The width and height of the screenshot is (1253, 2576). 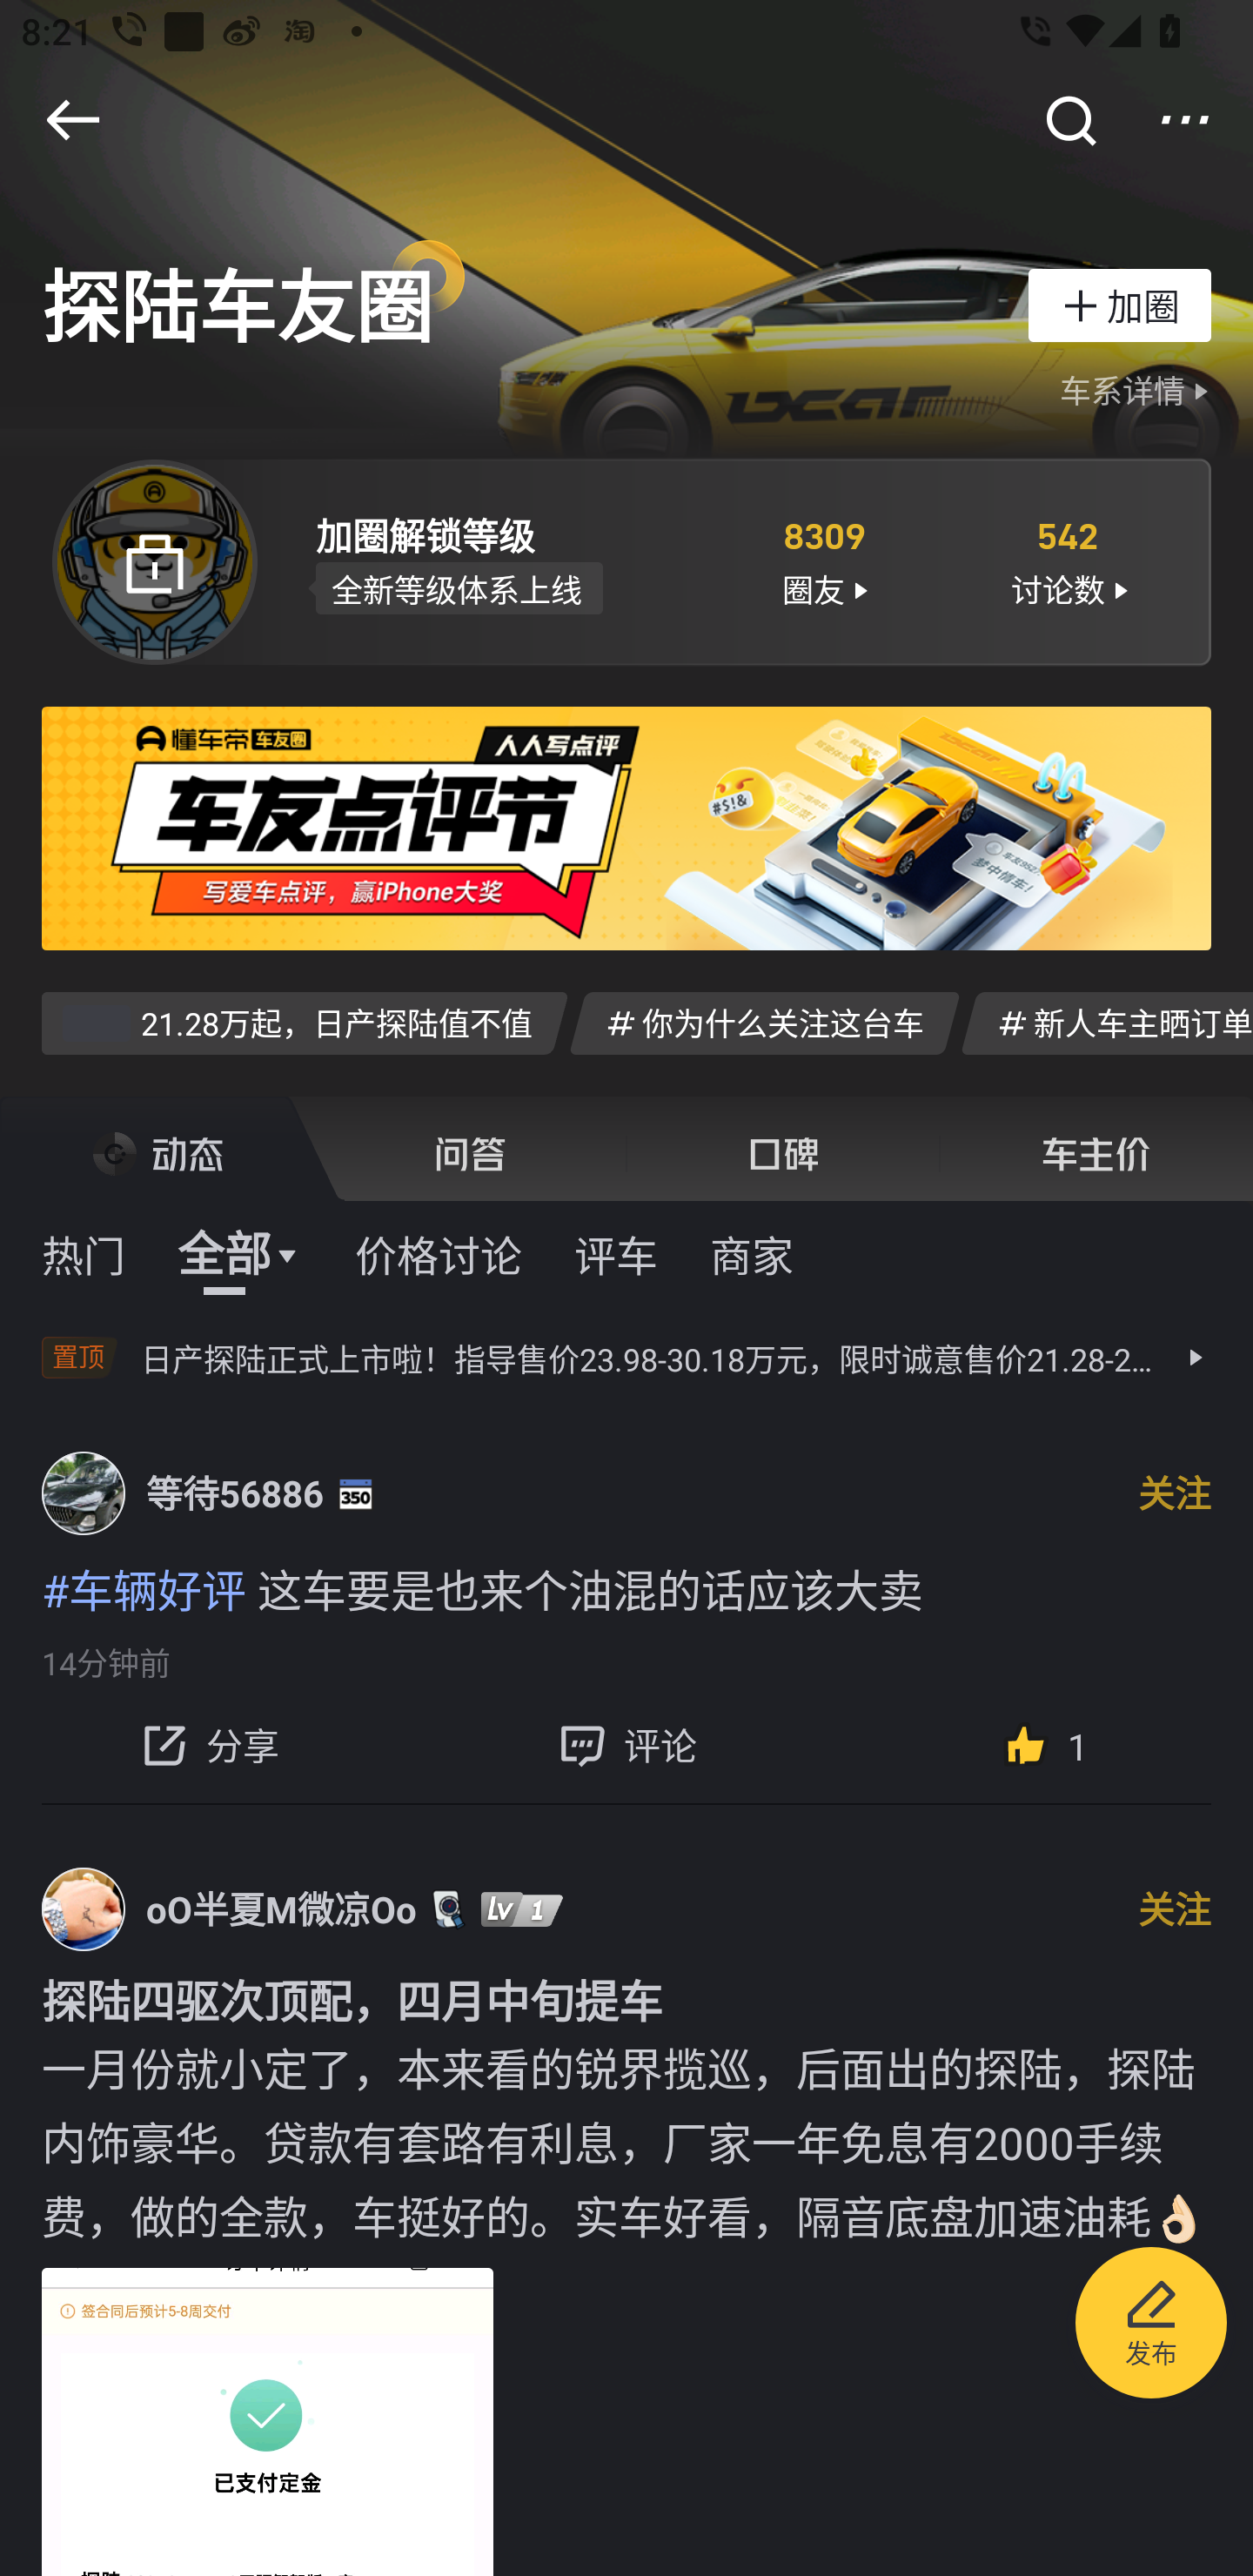 I want to click on , so click(x=72, y=119).